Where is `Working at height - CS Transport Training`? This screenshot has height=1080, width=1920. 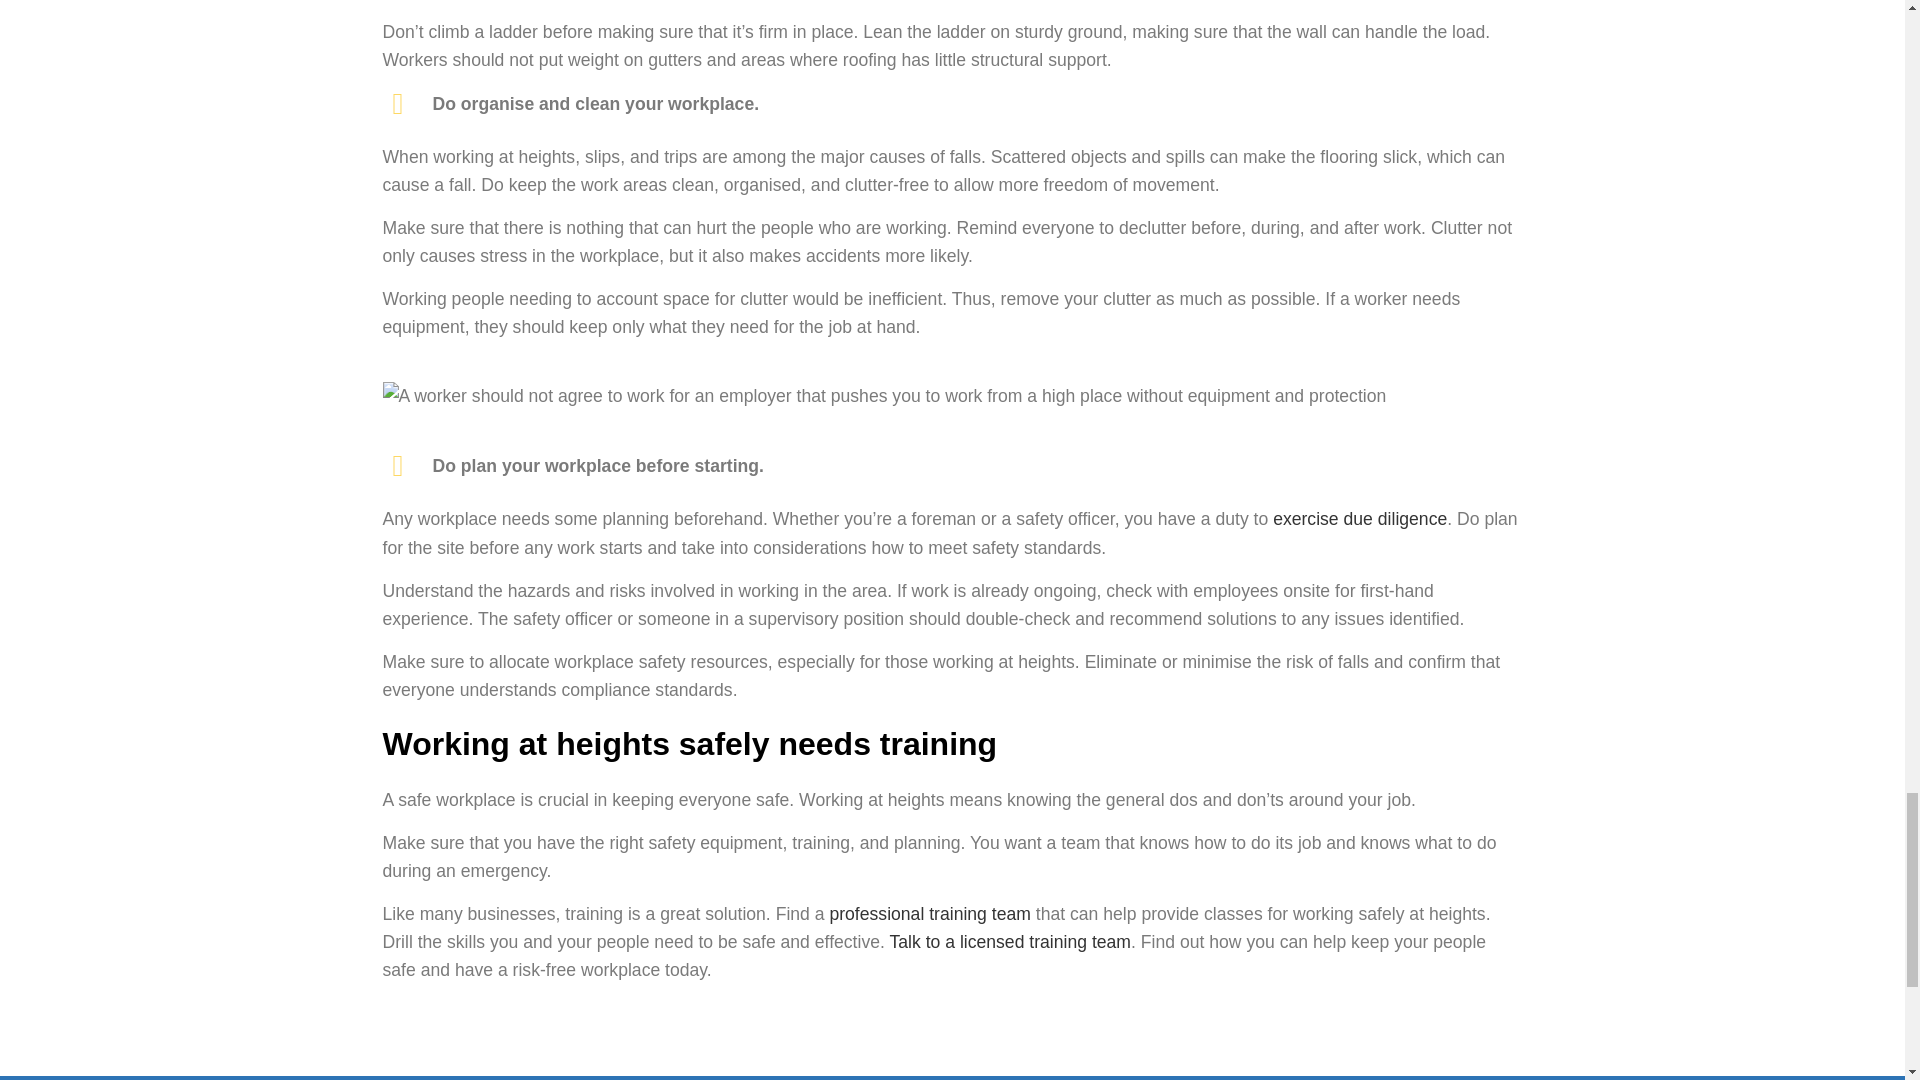 Working at height - CS Transport Training is located at coordinates (884, 396).